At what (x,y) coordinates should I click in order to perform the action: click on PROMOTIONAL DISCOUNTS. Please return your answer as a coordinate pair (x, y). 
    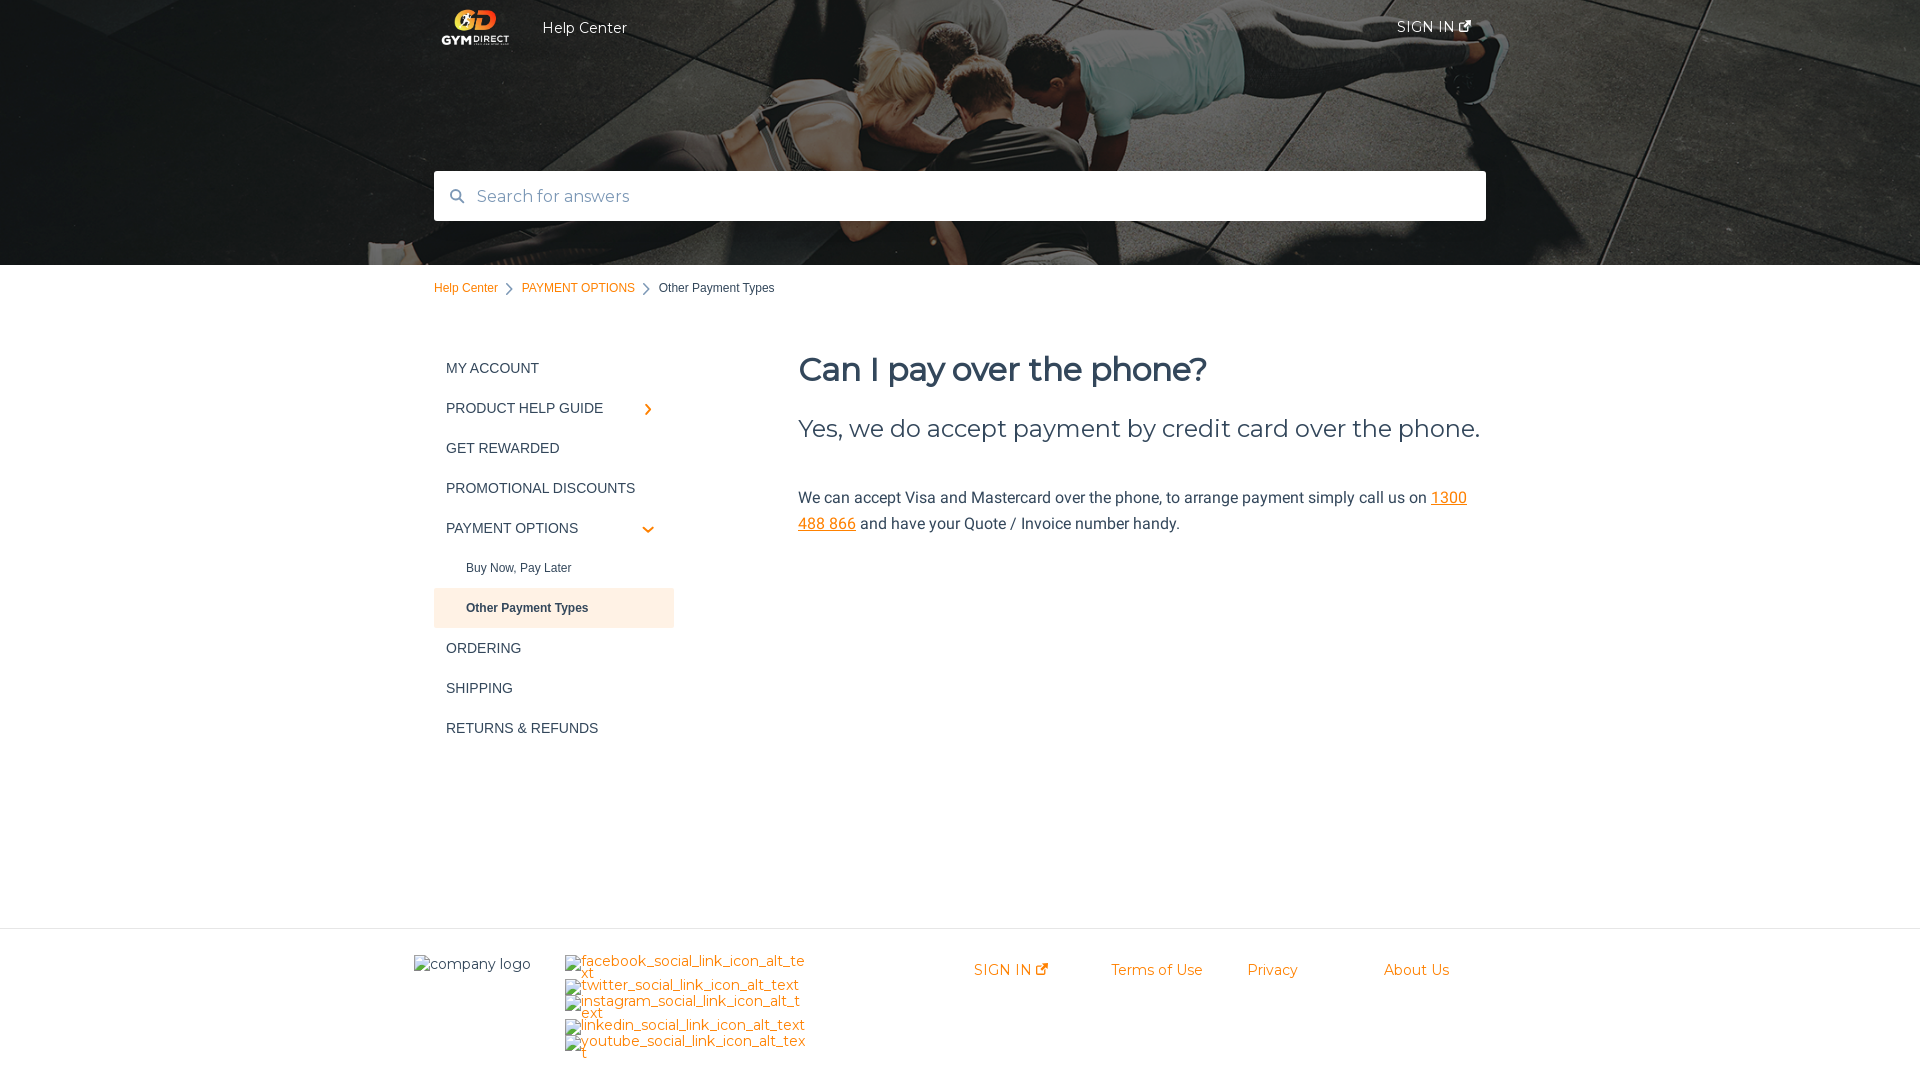
    Looking at the image, I should click on (554, 488).